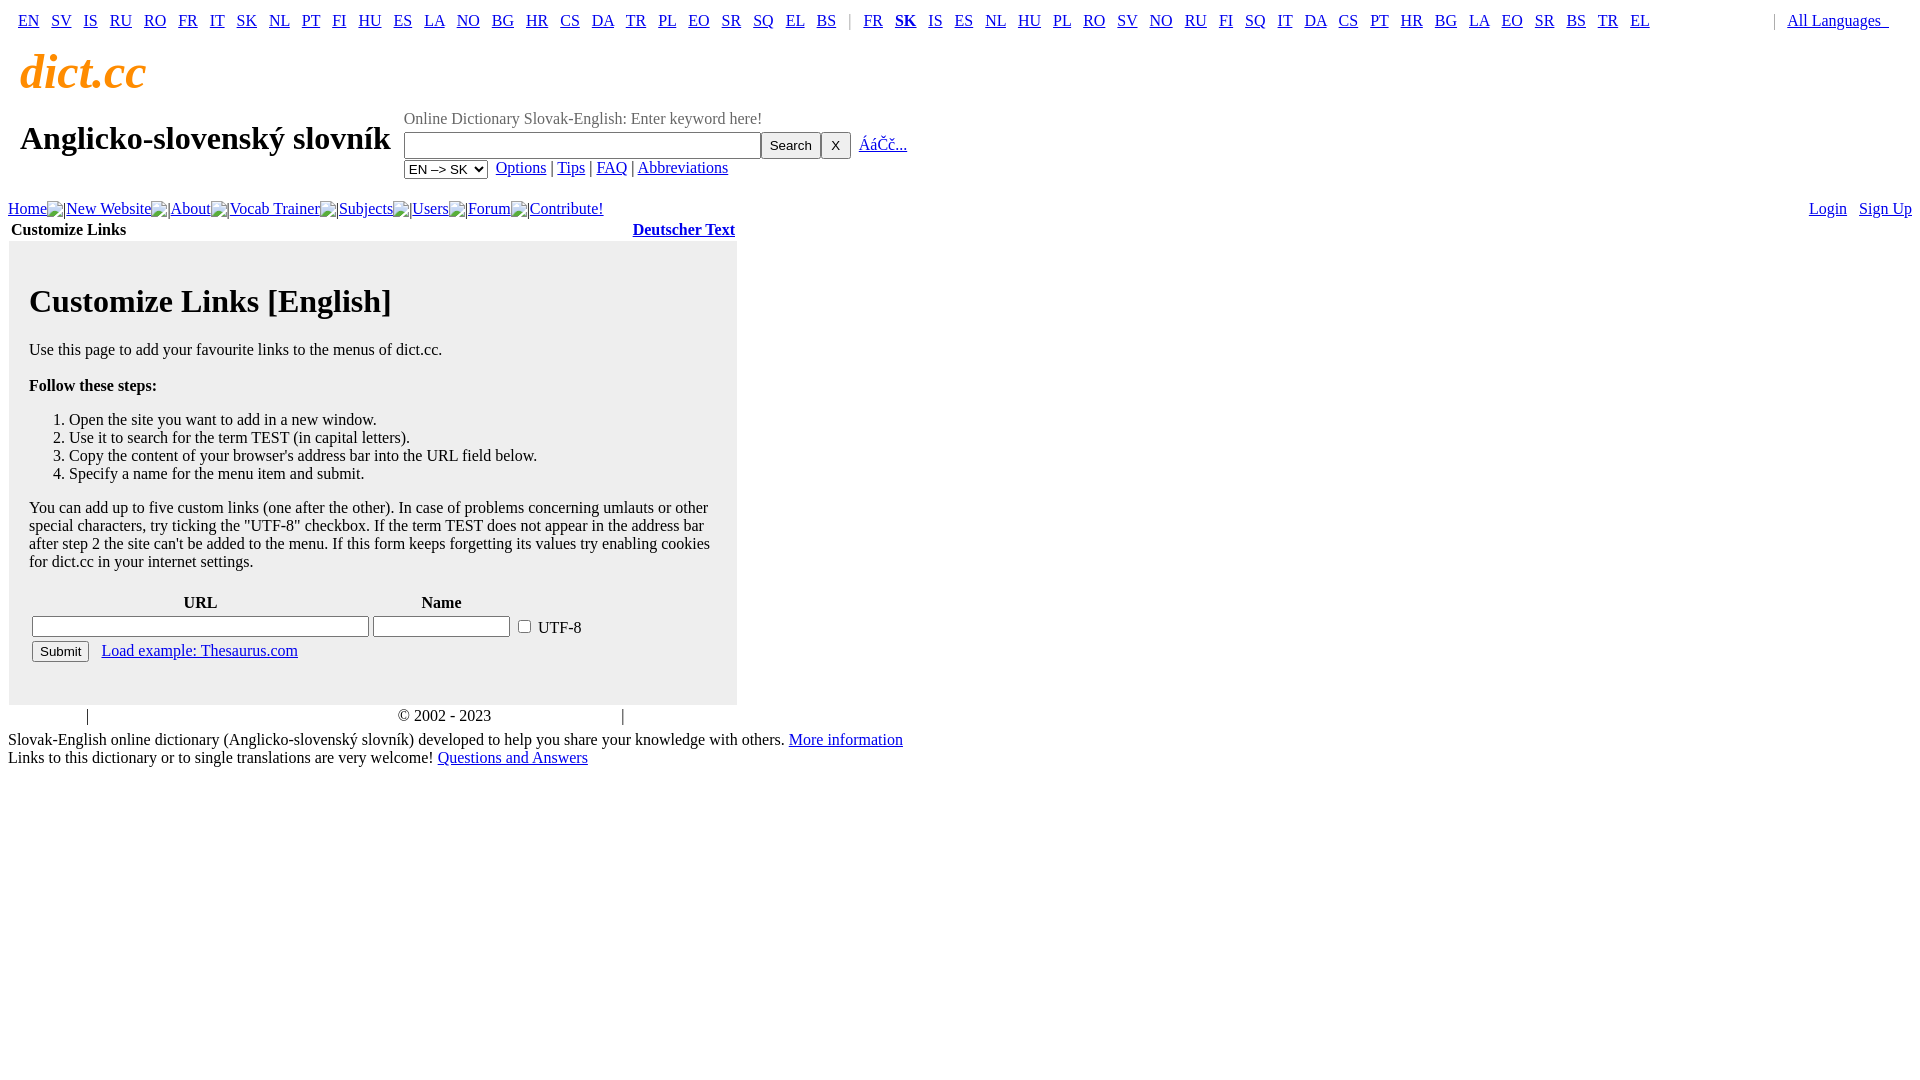  Describe the element at coordinates (1446, 20) in the screenshot. I see `BG` at that location.